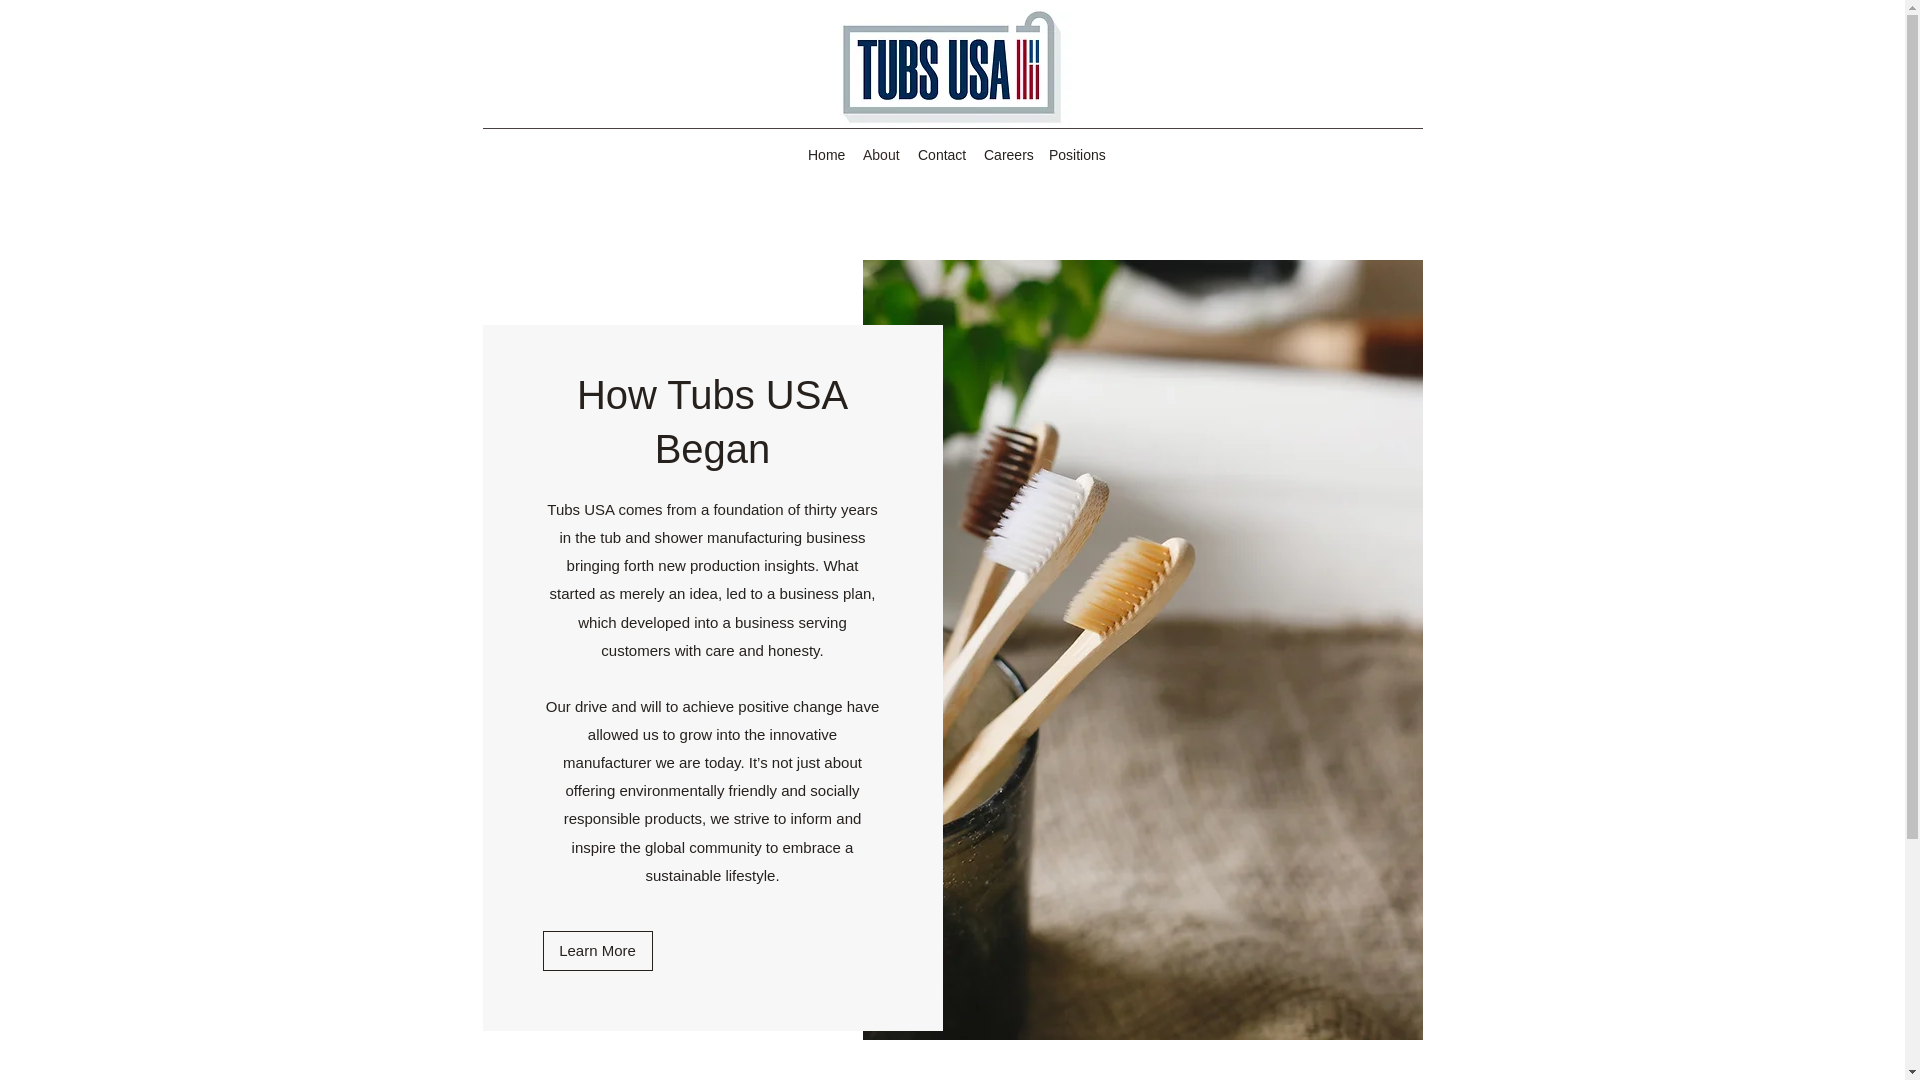  Describe the element at coordinates (825, 154) in the screenshot. I see `Home` at that location.